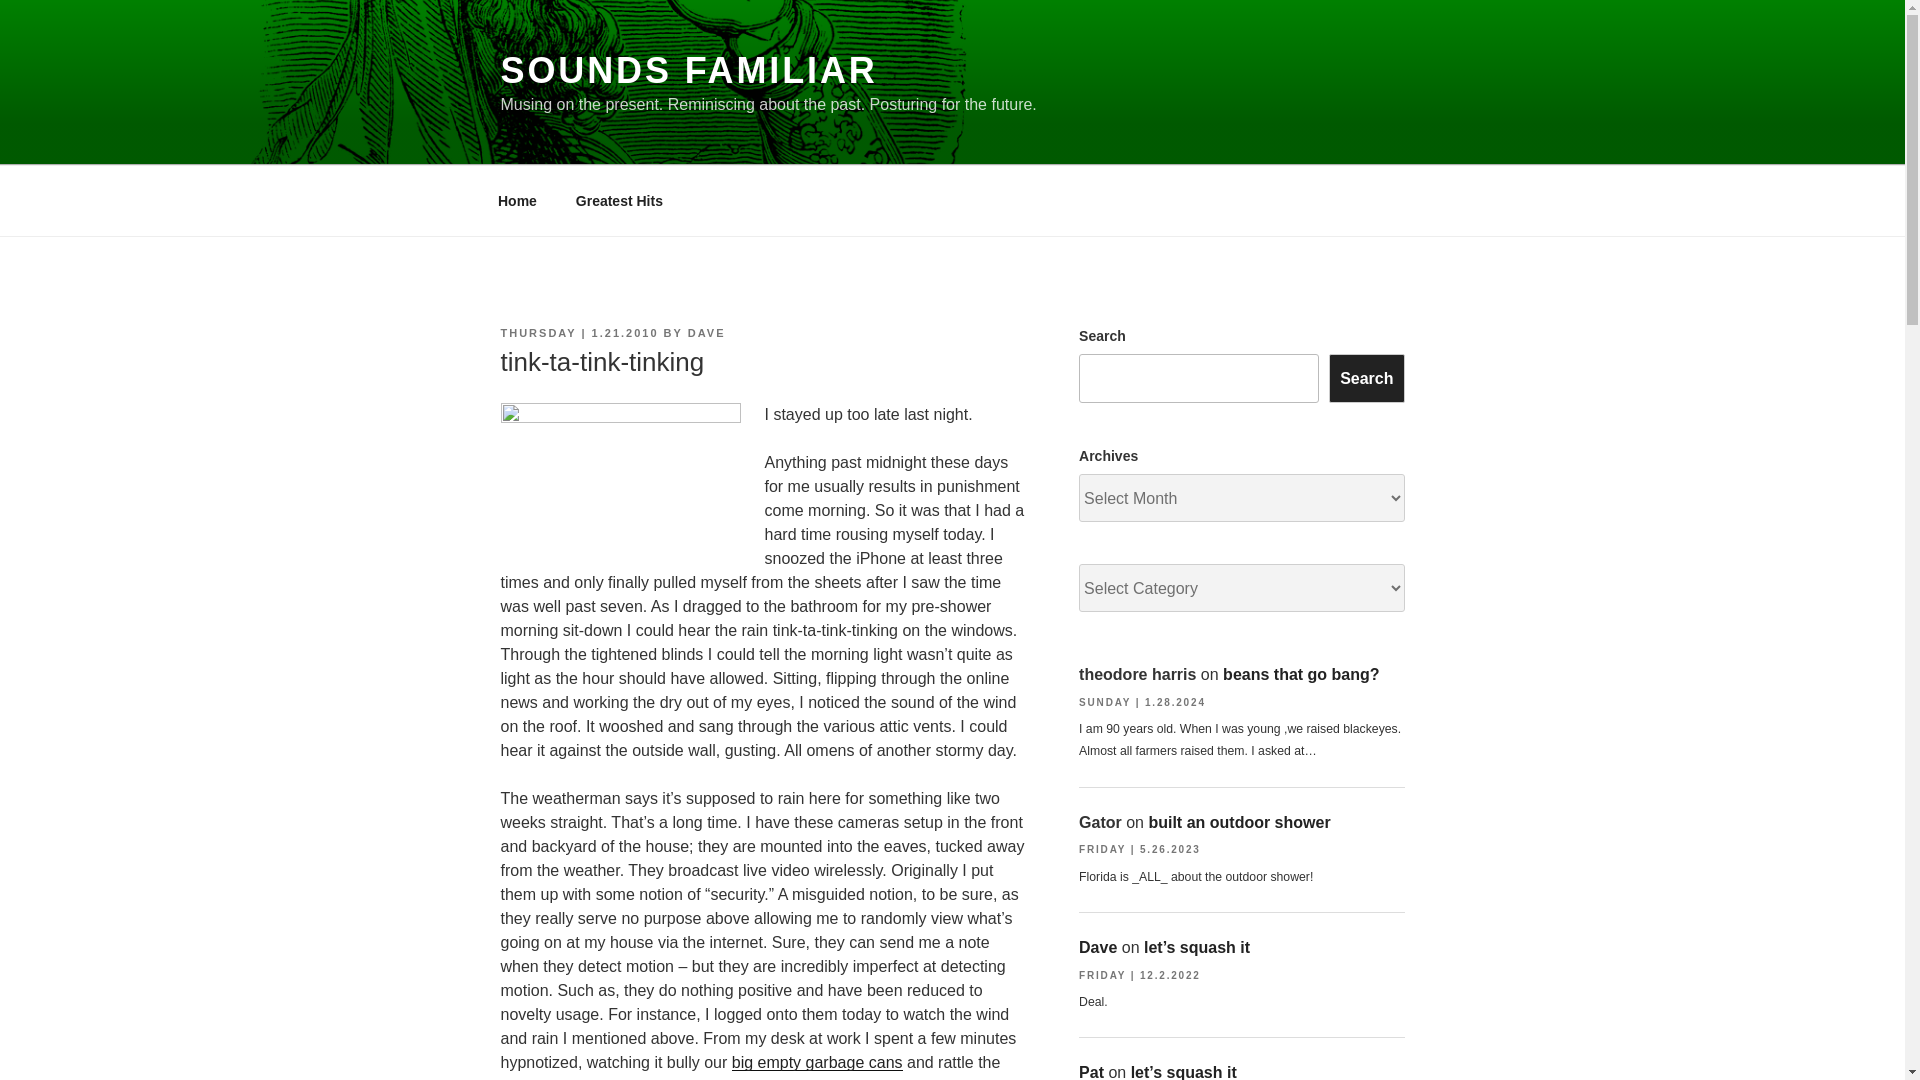 The height and width of the screenshot is (1080, 1920). What do you see at coordinates (1092, 1072) in the screenshot?
I see `Pat` at bounding box center [1092, 1072].